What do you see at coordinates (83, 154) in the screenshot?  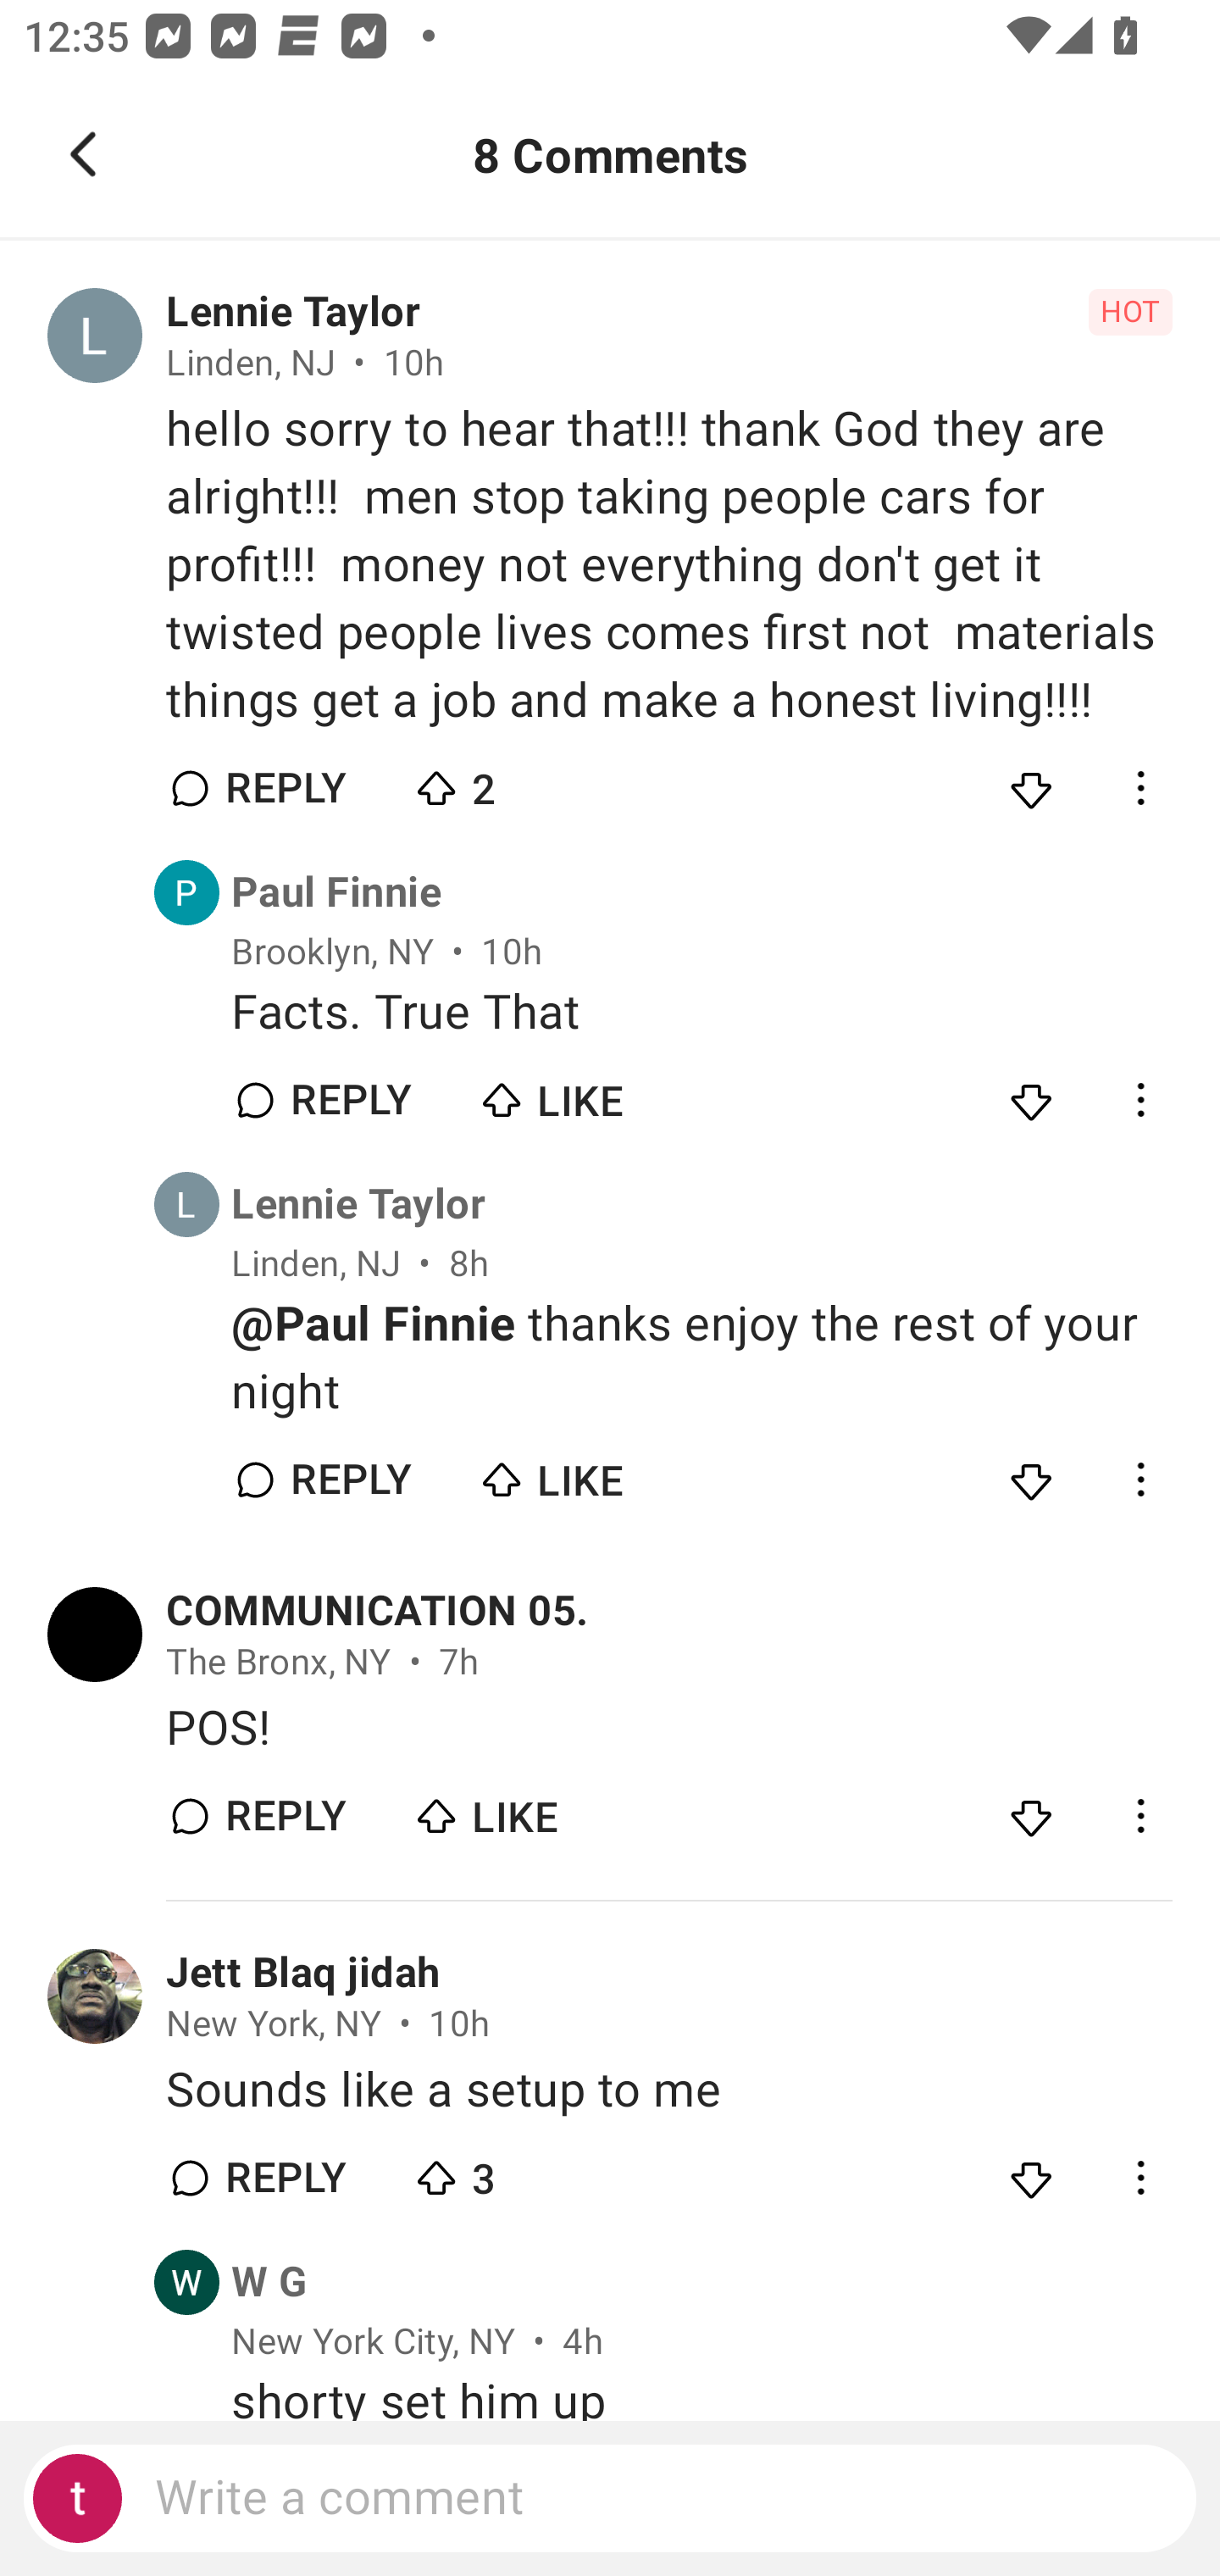 I see `Navigate up` at bounding box center [83, 154].